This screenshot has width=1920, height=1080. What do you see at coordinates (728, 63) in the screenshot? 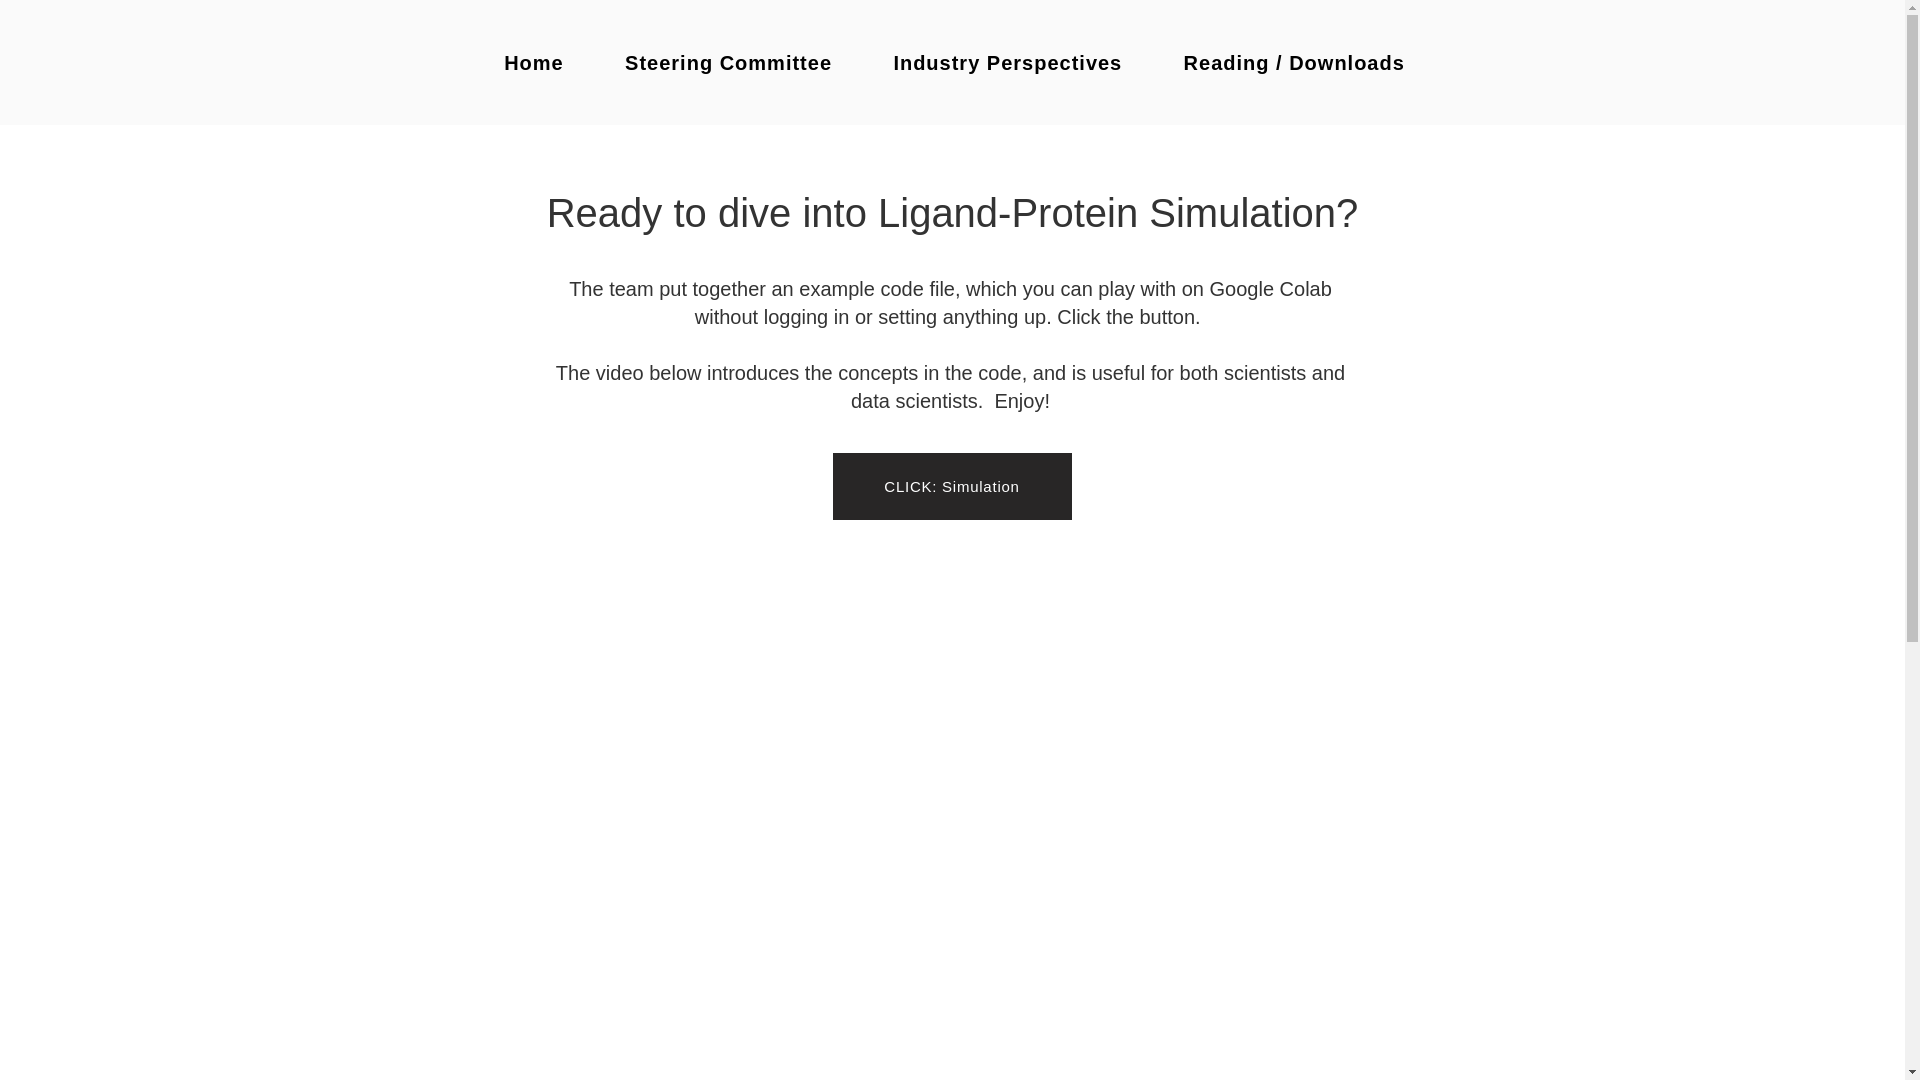
I see `Steering Committee` at bounding box center [728, 63].